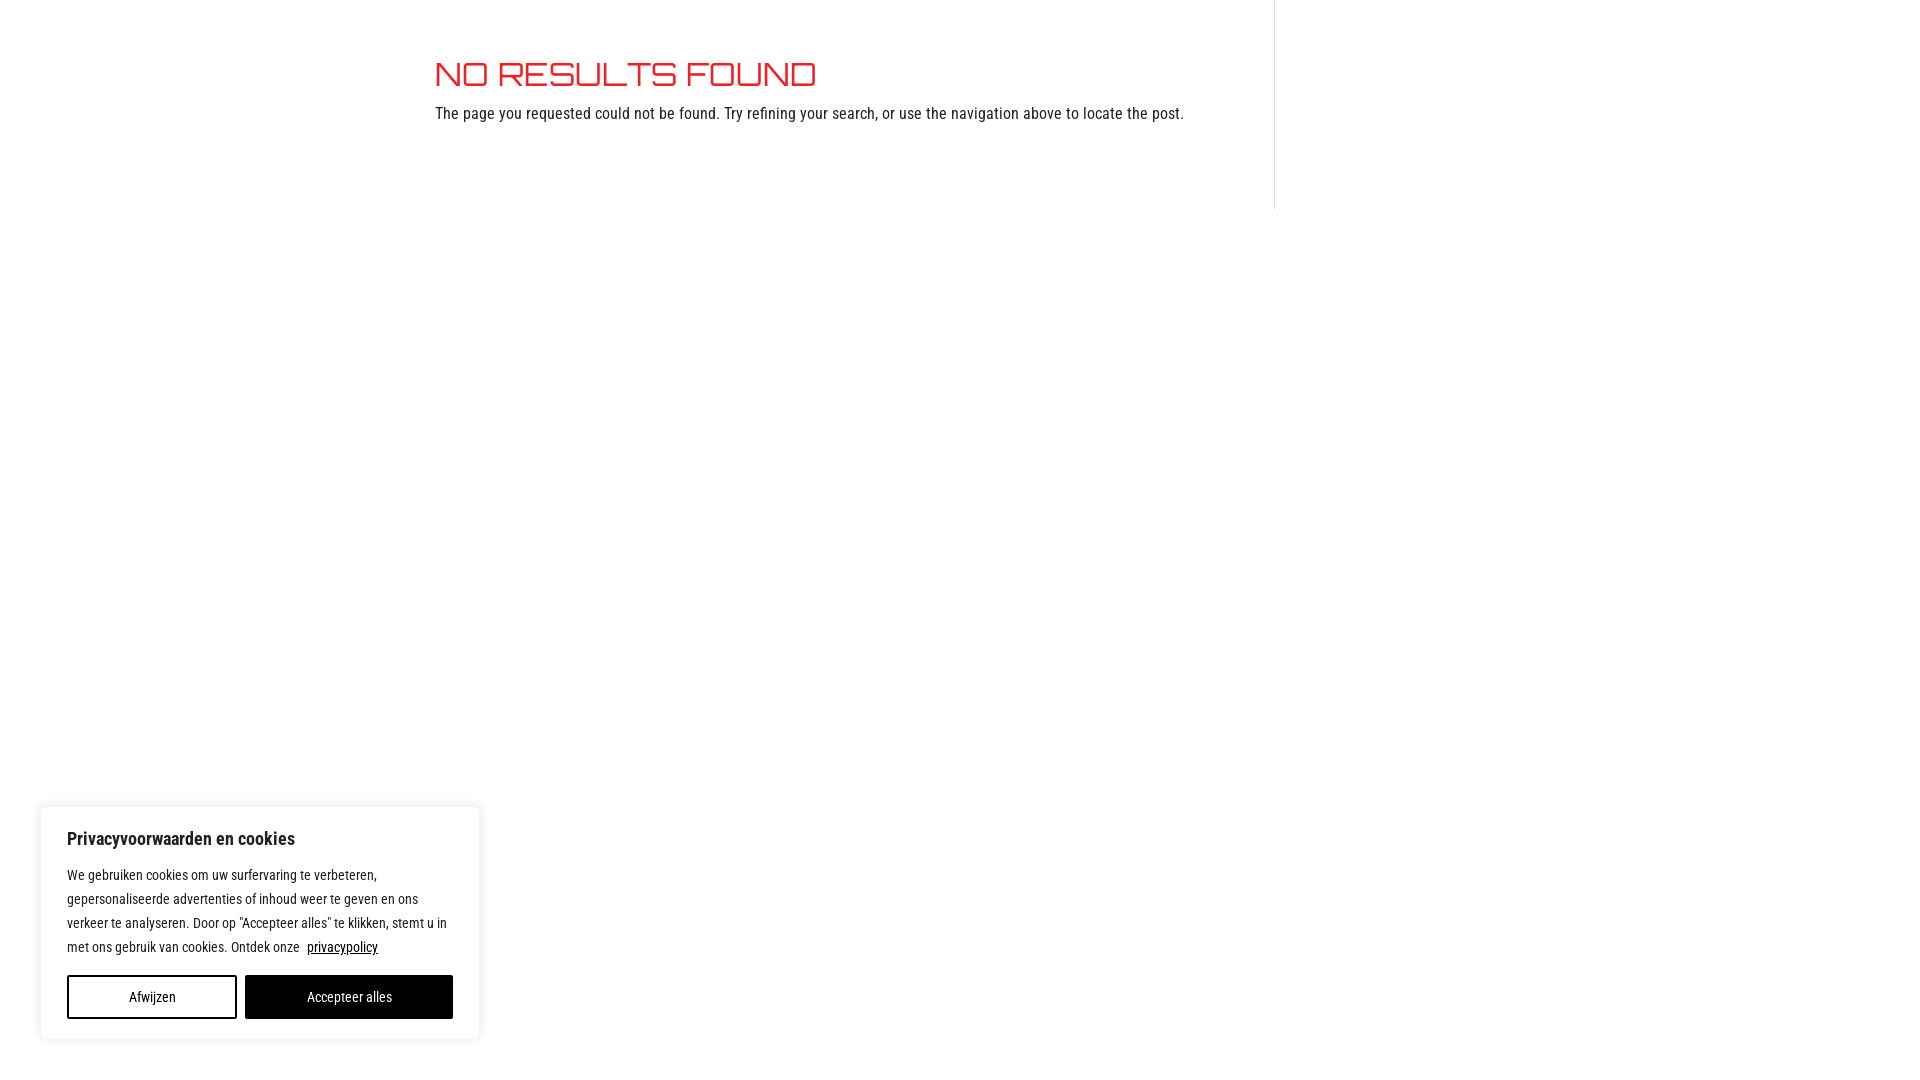 The height and width of the screenshot is (1080, 1920). Describe the element at coordinates (348, 997) in the screenshot. I see `Accepteer alles` at that location.